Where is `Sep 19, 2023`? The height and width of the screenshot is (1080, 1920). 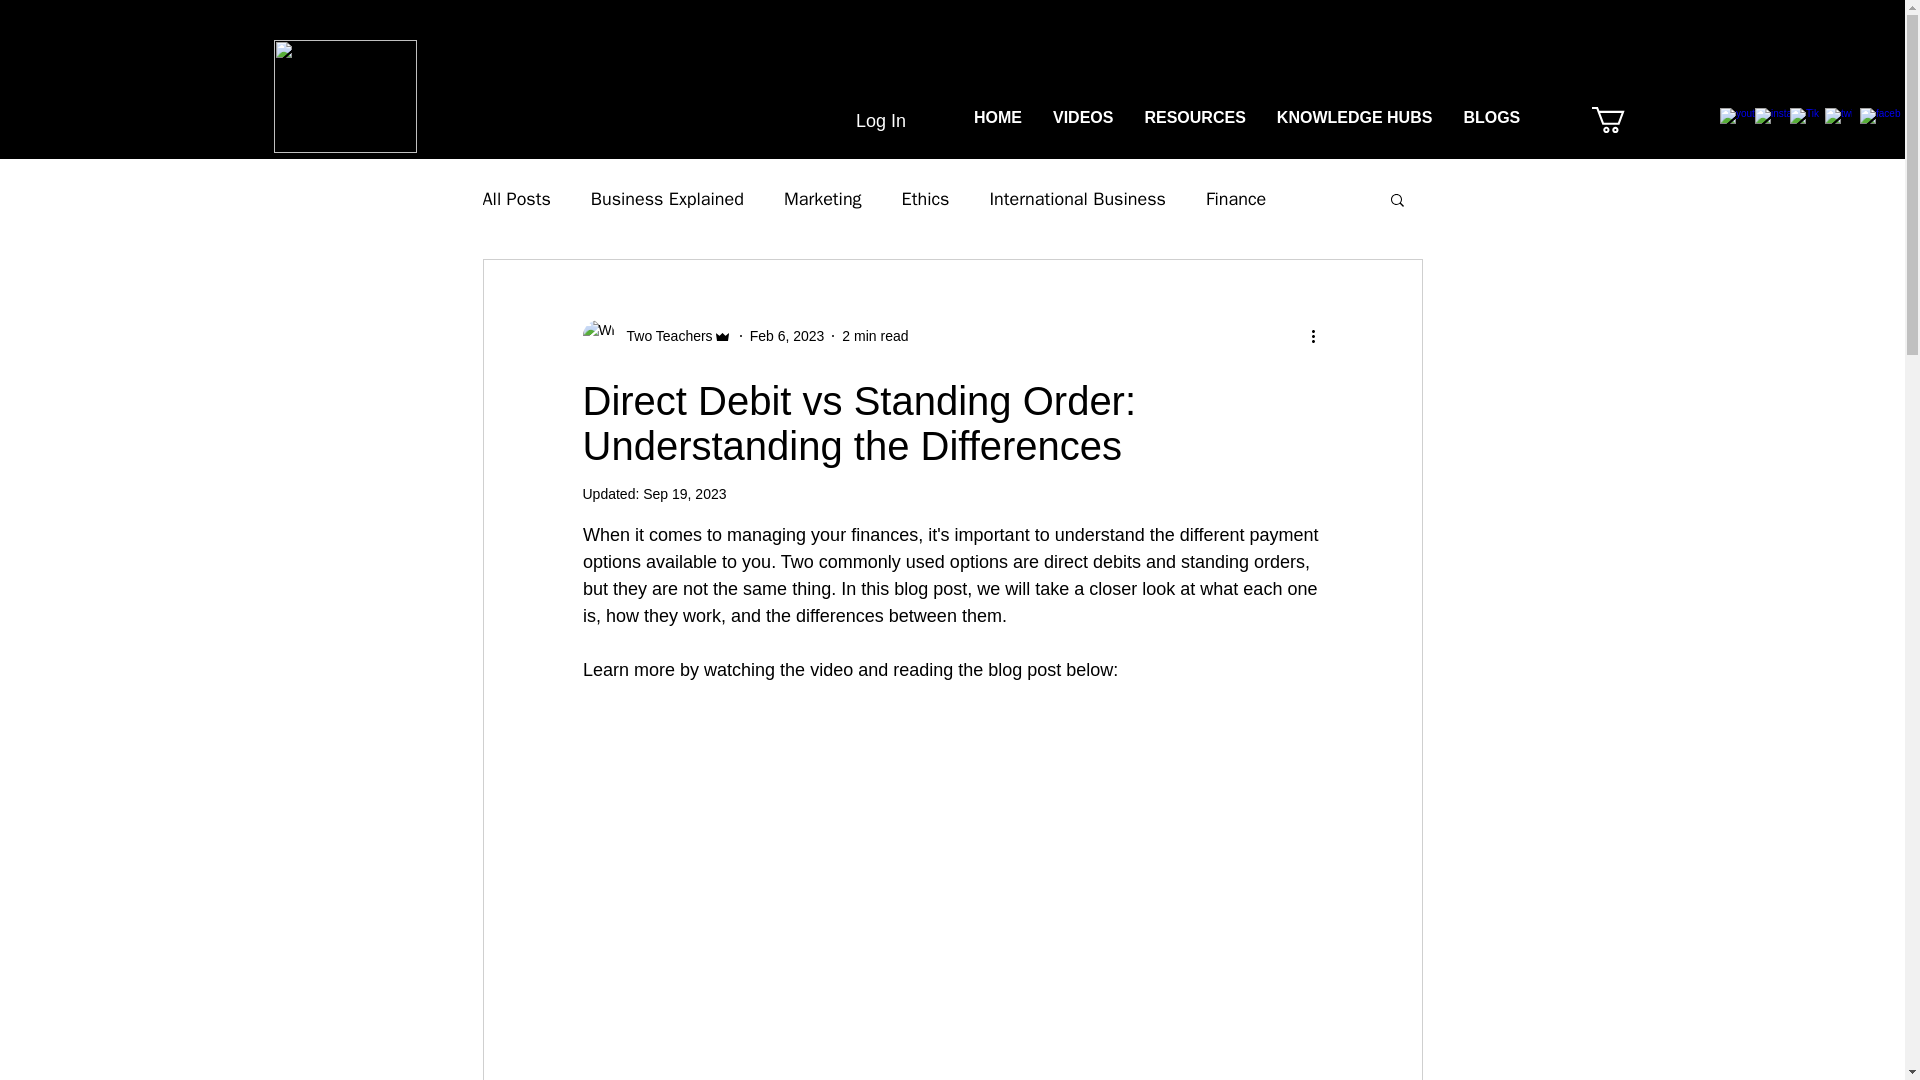 Sep 19, 2023 is located at coordinates (684, 494).